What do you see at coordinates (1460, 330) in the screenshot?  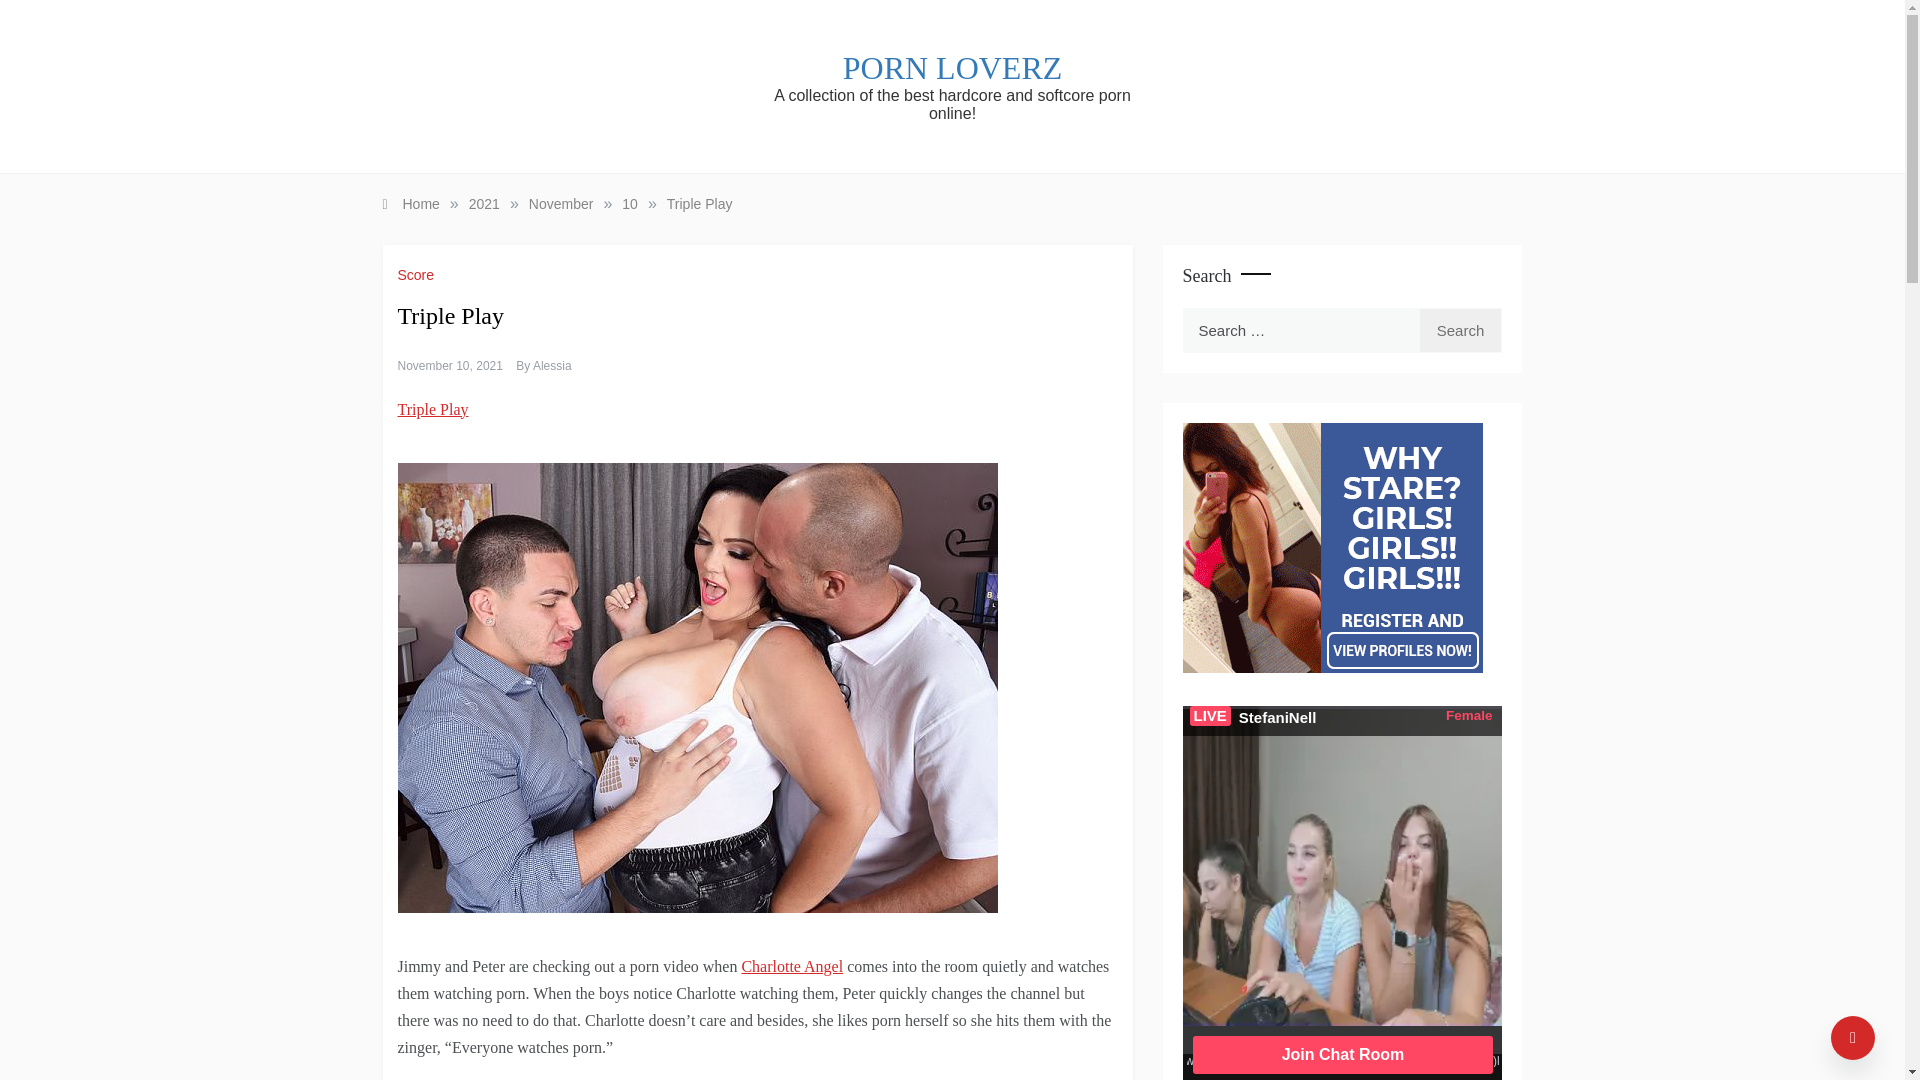 I see `Search` at bounding box center [1460, 330].